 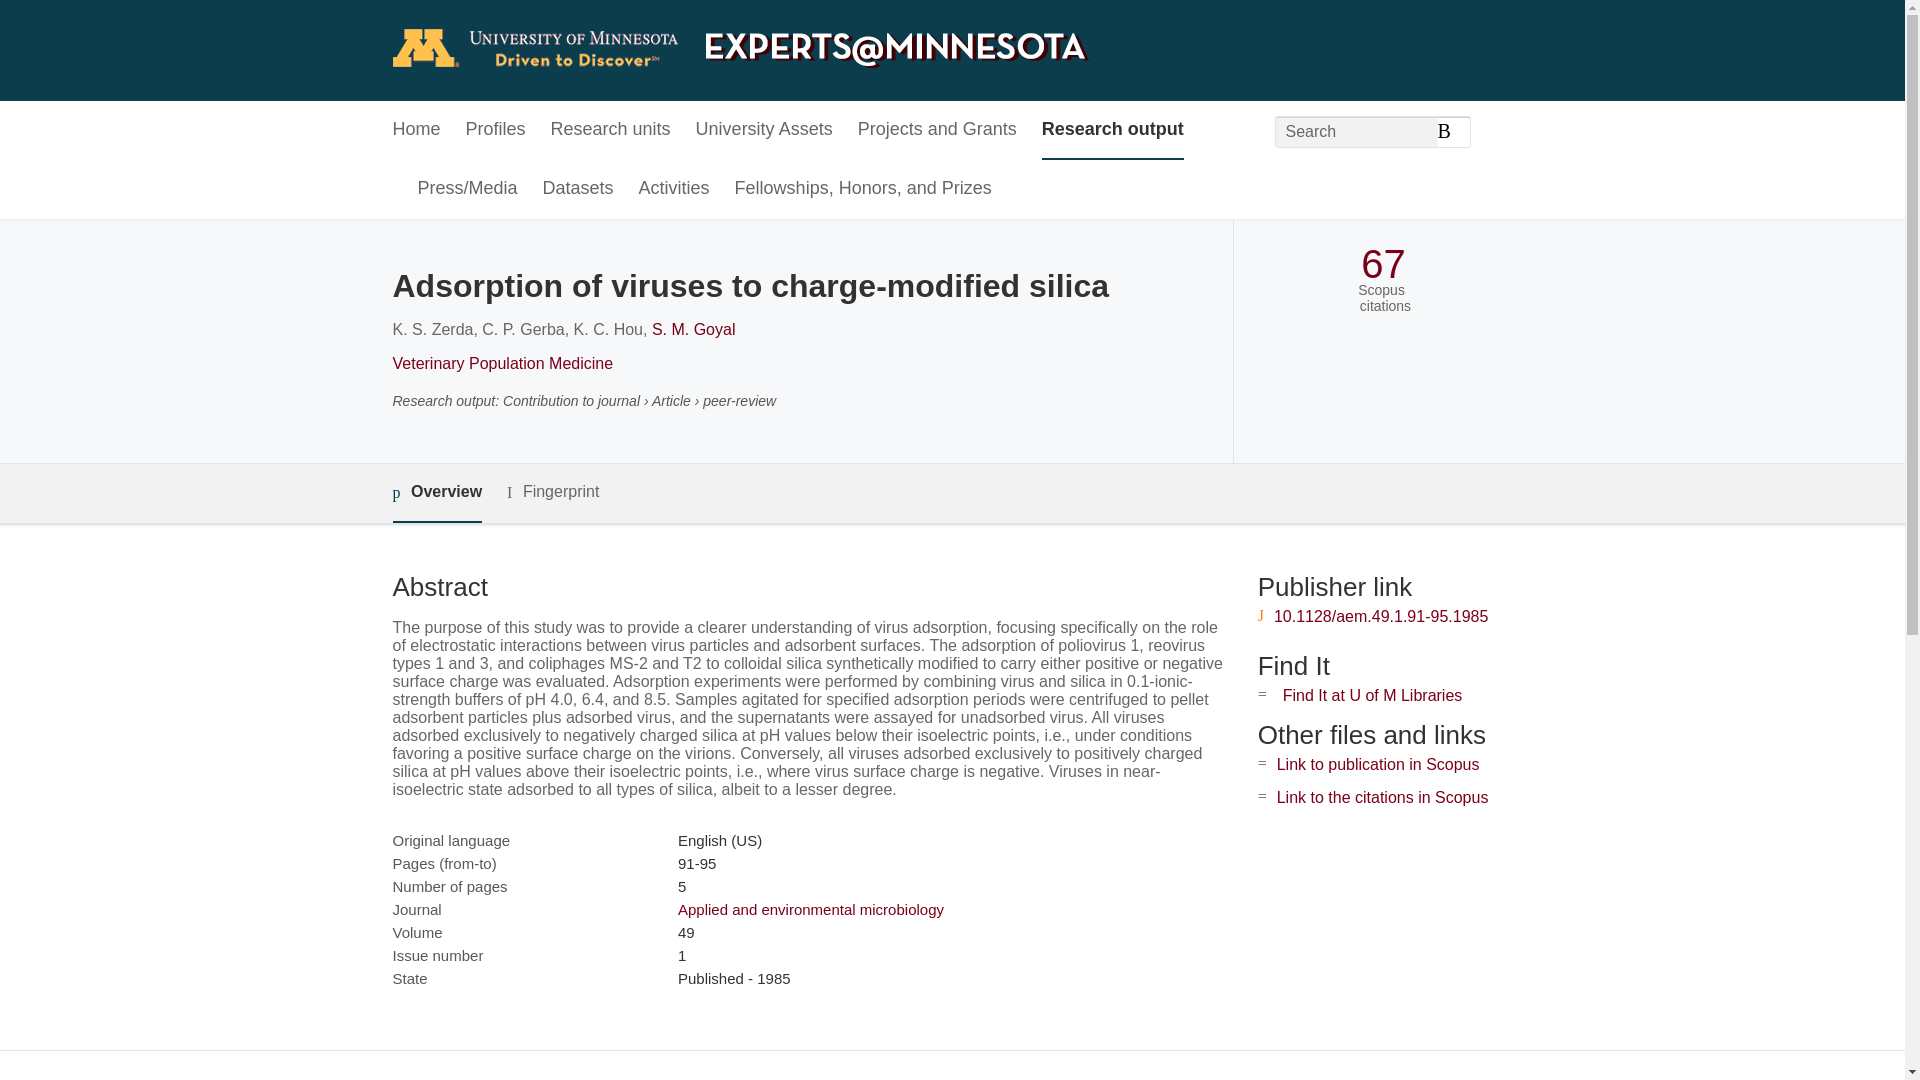 What do you see at coordinates (810, 909) in the screenshot?
I see `Applied and environmental microbiology` at bounding box center [810, 909].